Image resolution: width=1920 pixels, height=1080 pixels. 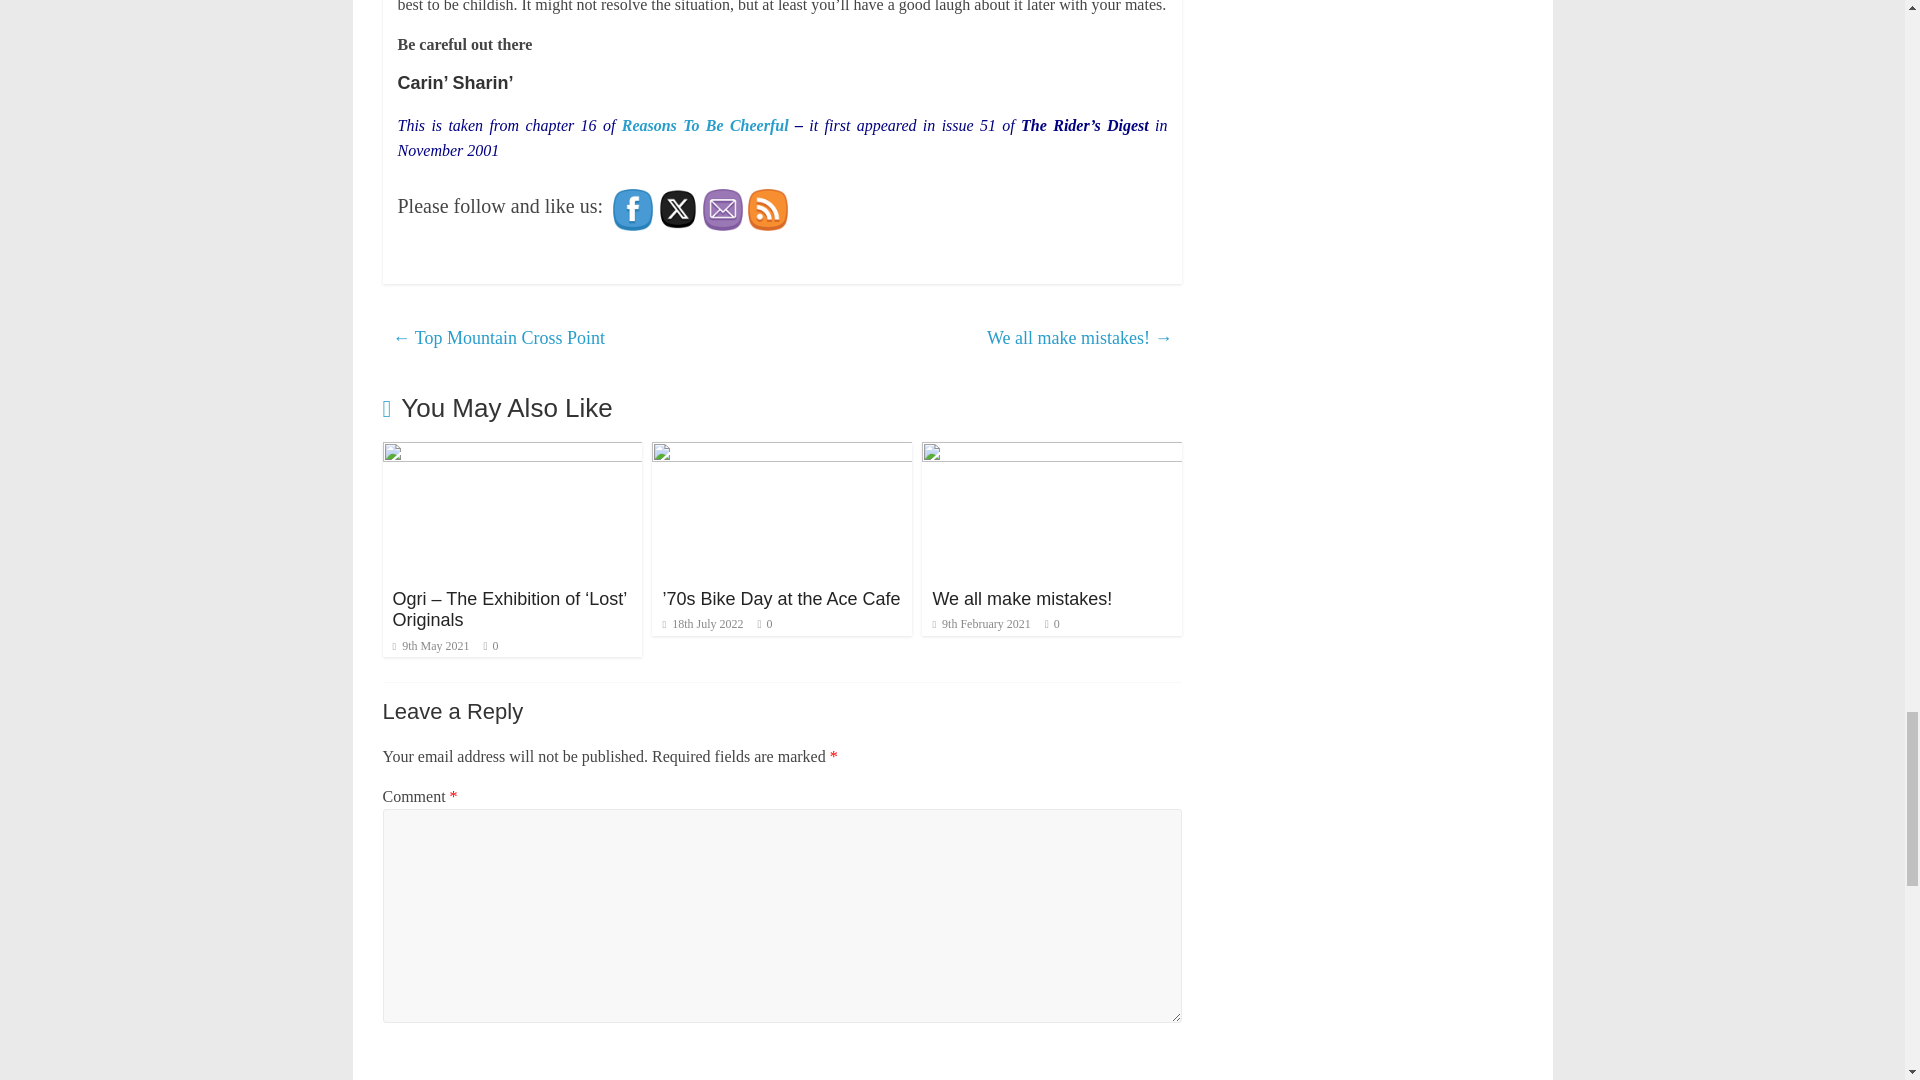 I want to click on Facebook, so click(x=632, y=210).